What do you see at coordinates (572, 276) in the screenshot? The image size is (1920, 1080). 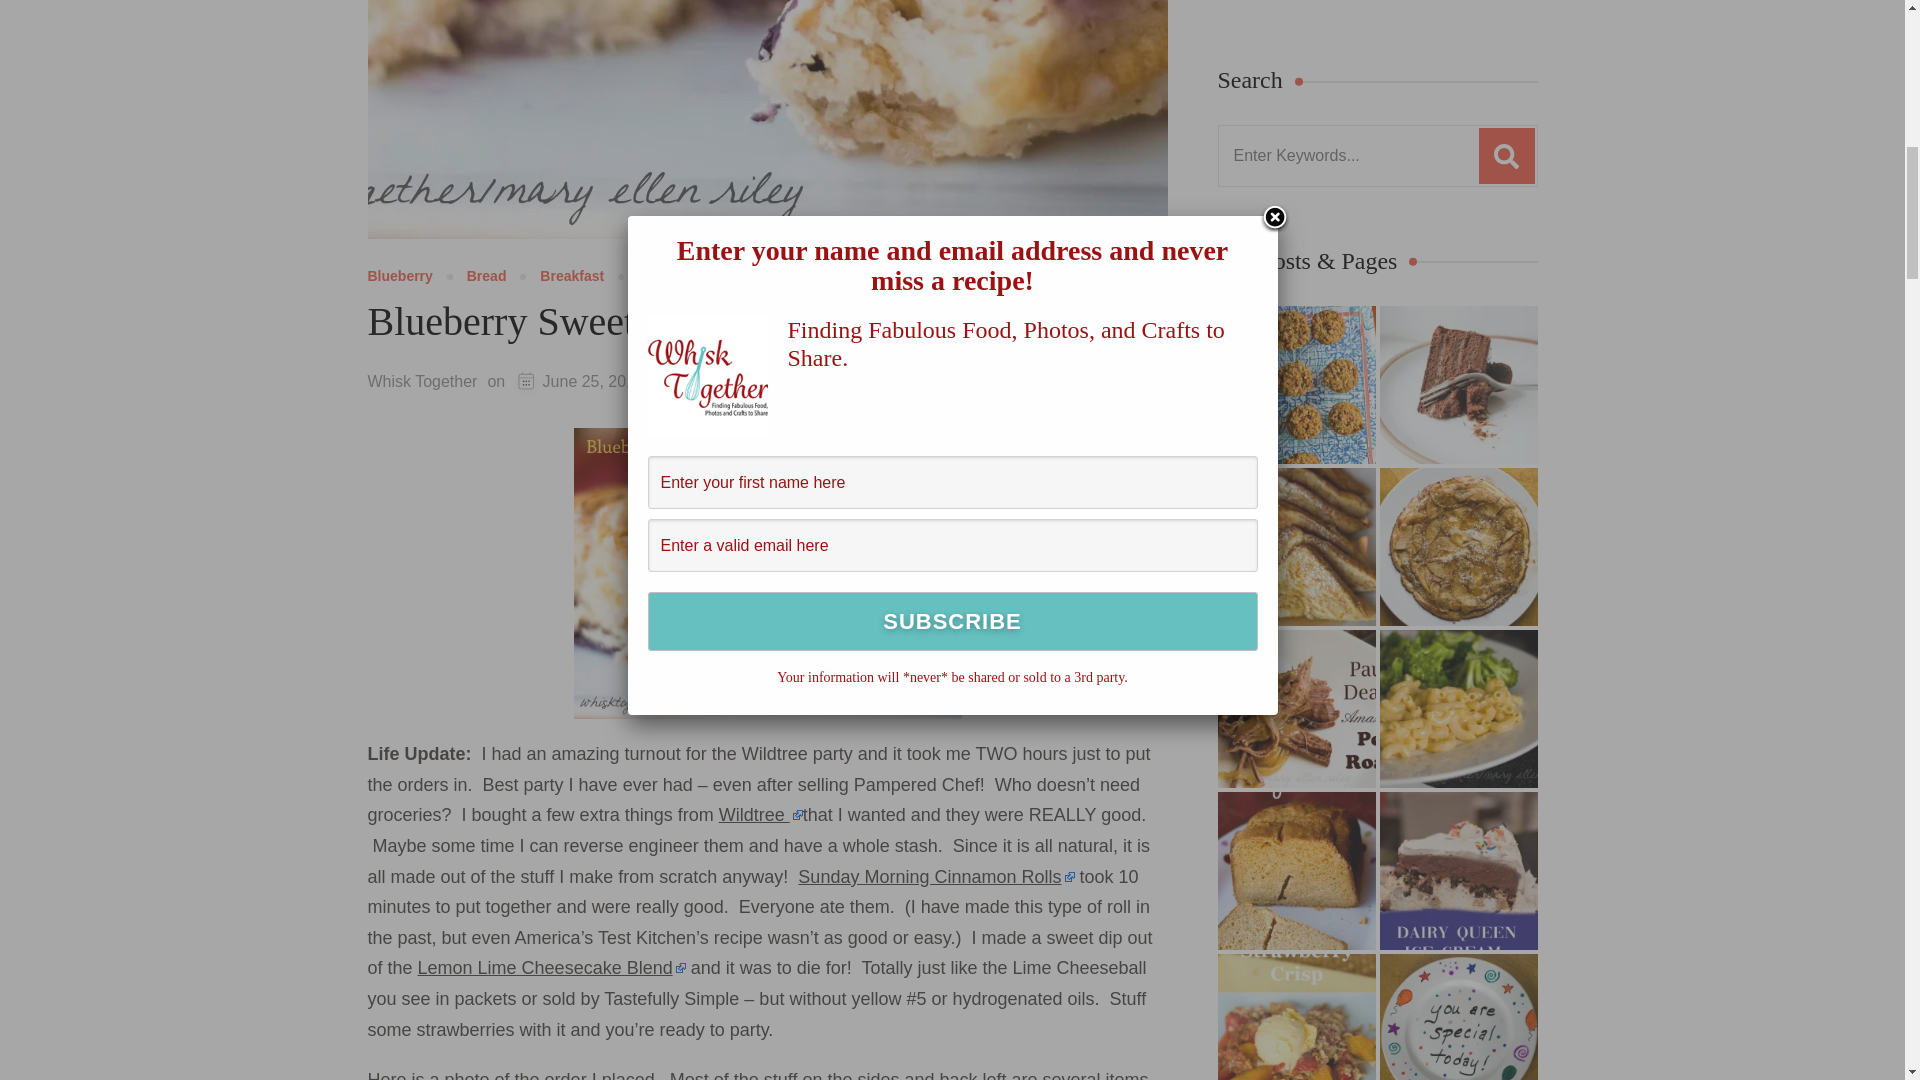 I see `Breakfast` at bounding box center [572, 276].